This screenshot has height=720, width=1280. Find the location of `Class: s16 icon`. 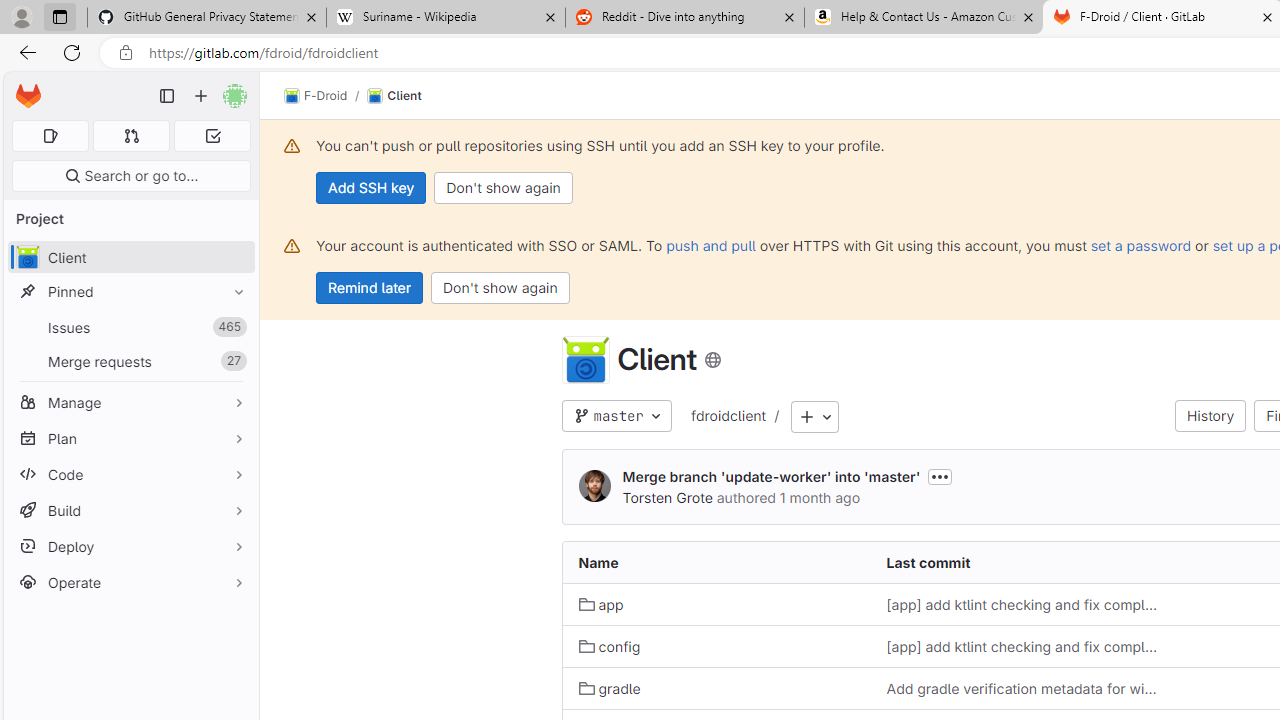

Class: s16 icon is located at coordinates (712, 360).